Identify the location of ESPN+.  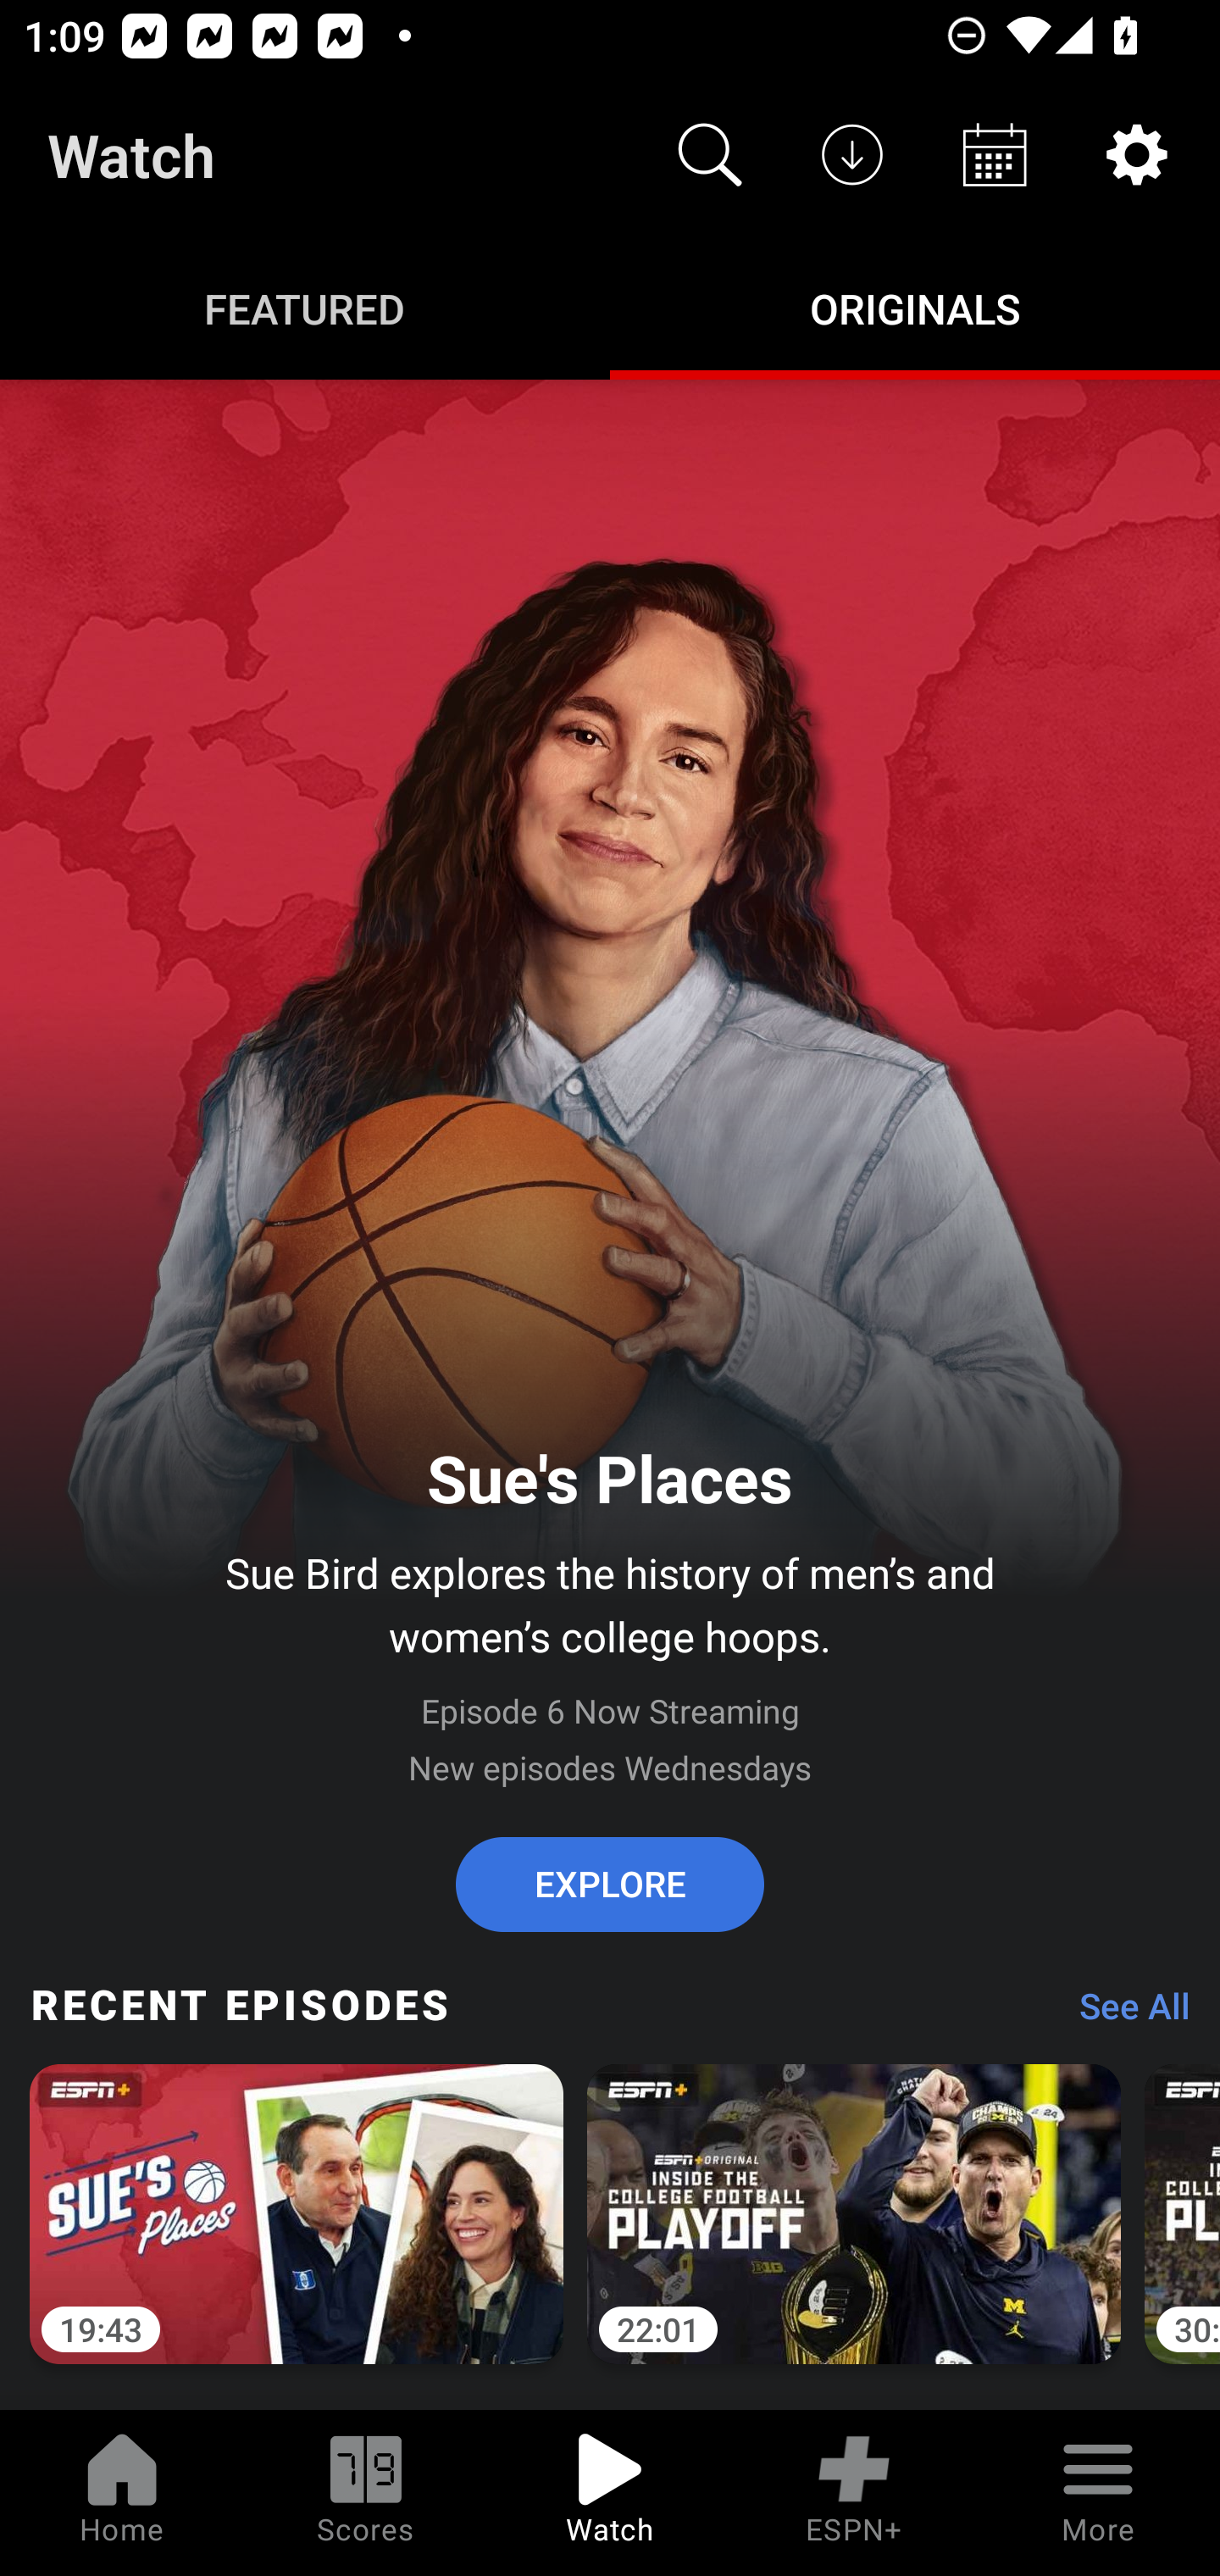
(854, 2493).